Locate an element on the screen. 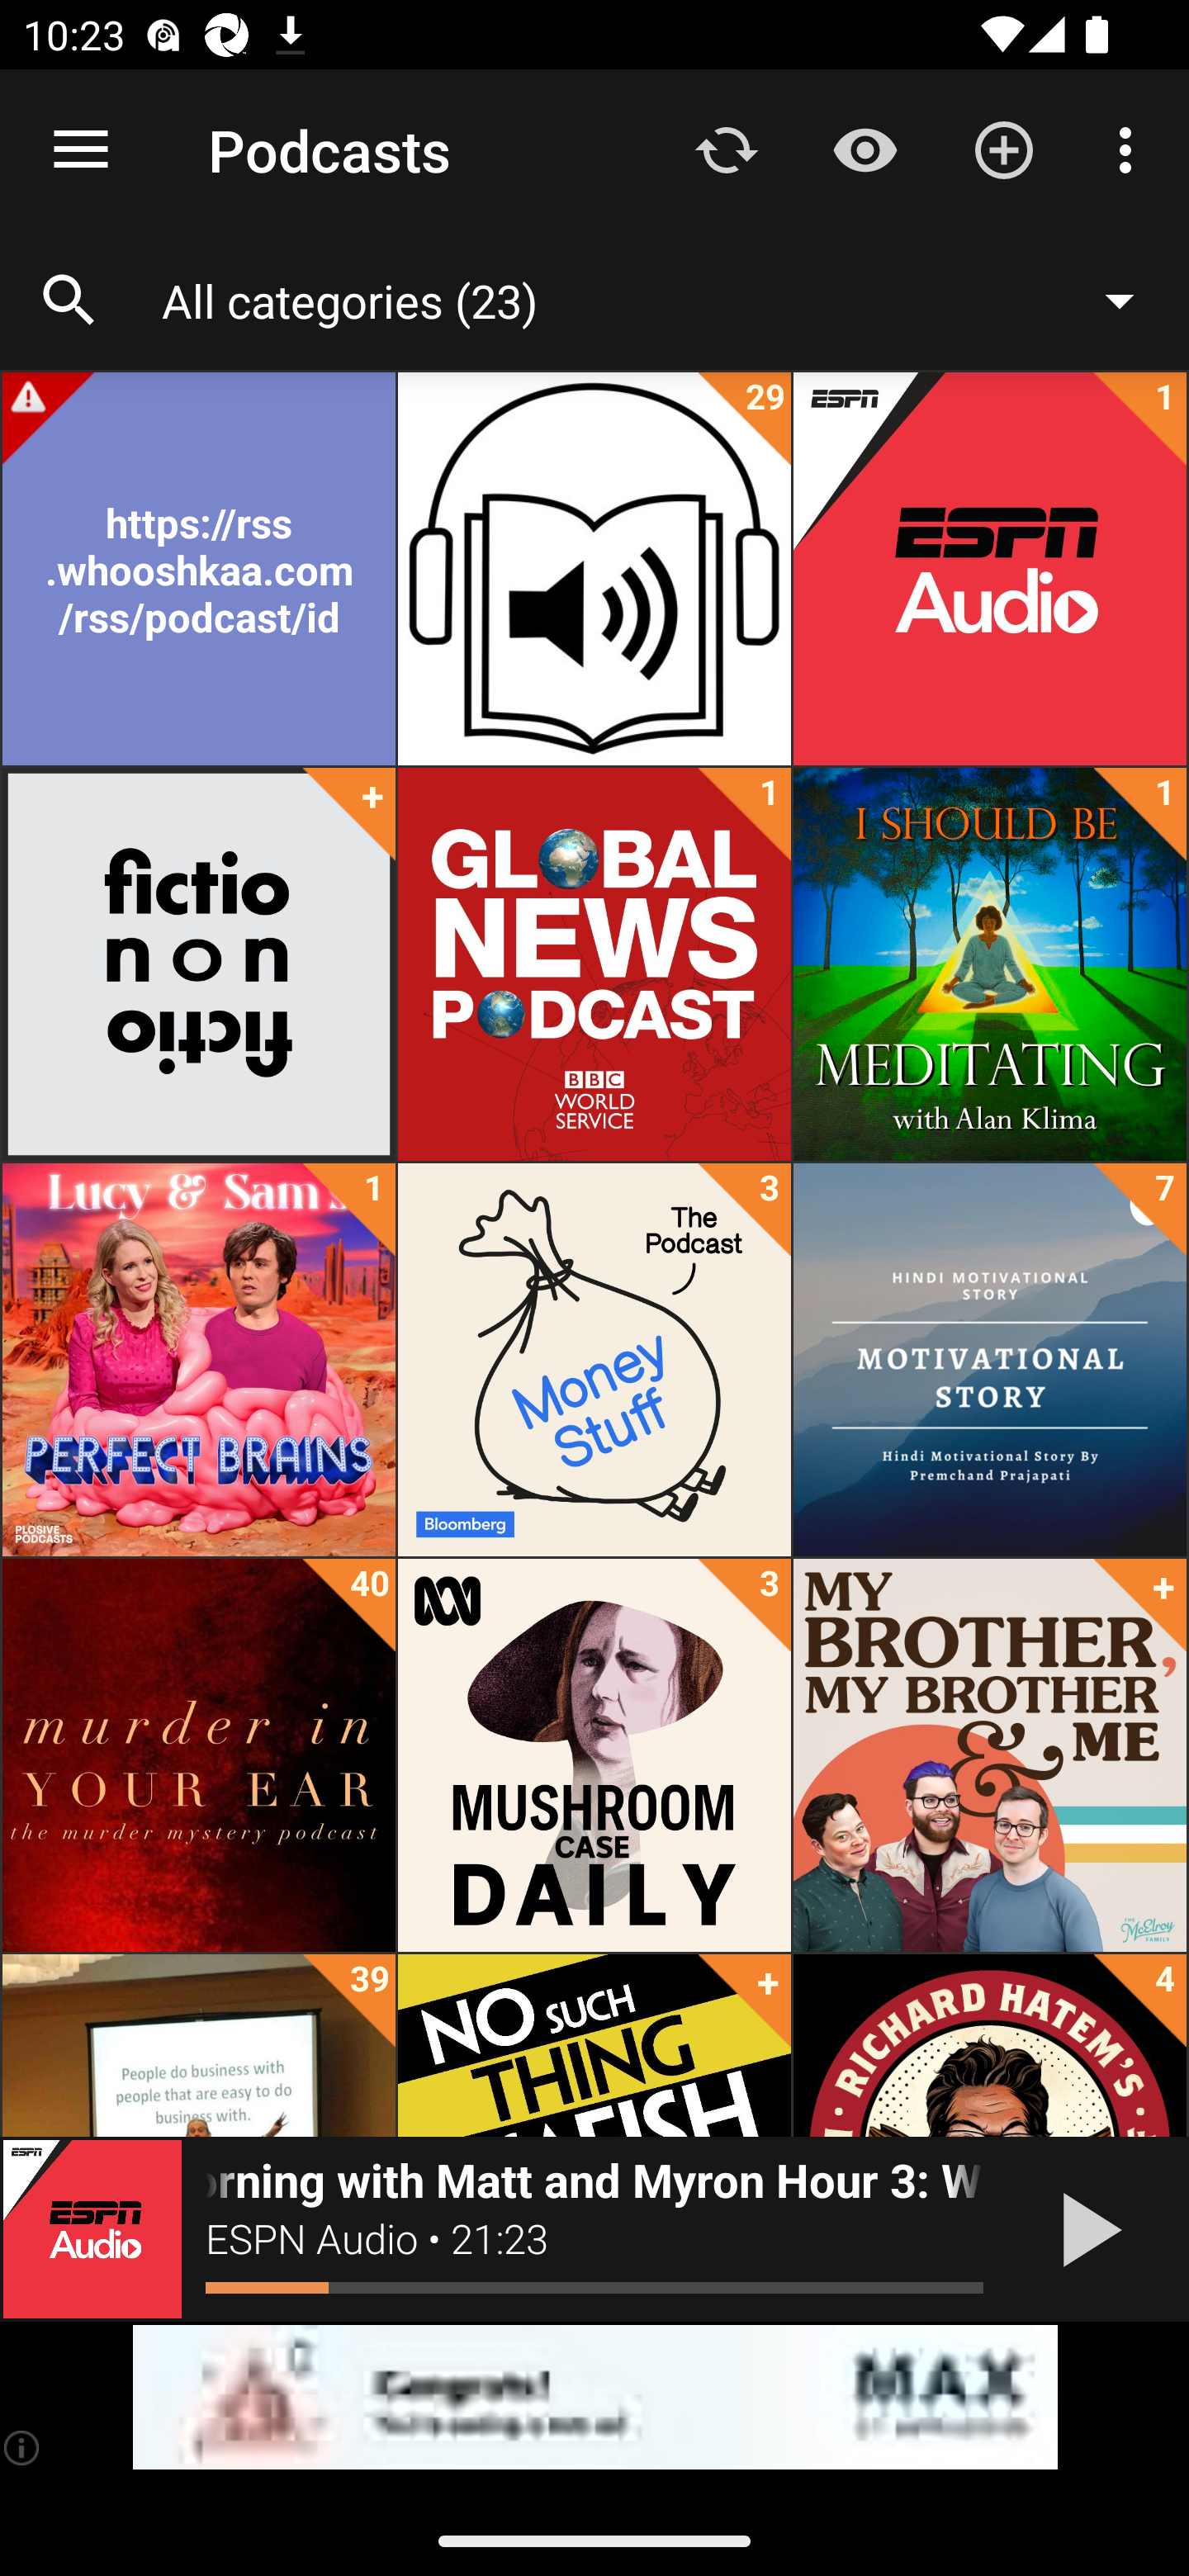 The width and height of the screenshot is (1189, 2576). Play / Pause is located at coordinates (1085, 2229).